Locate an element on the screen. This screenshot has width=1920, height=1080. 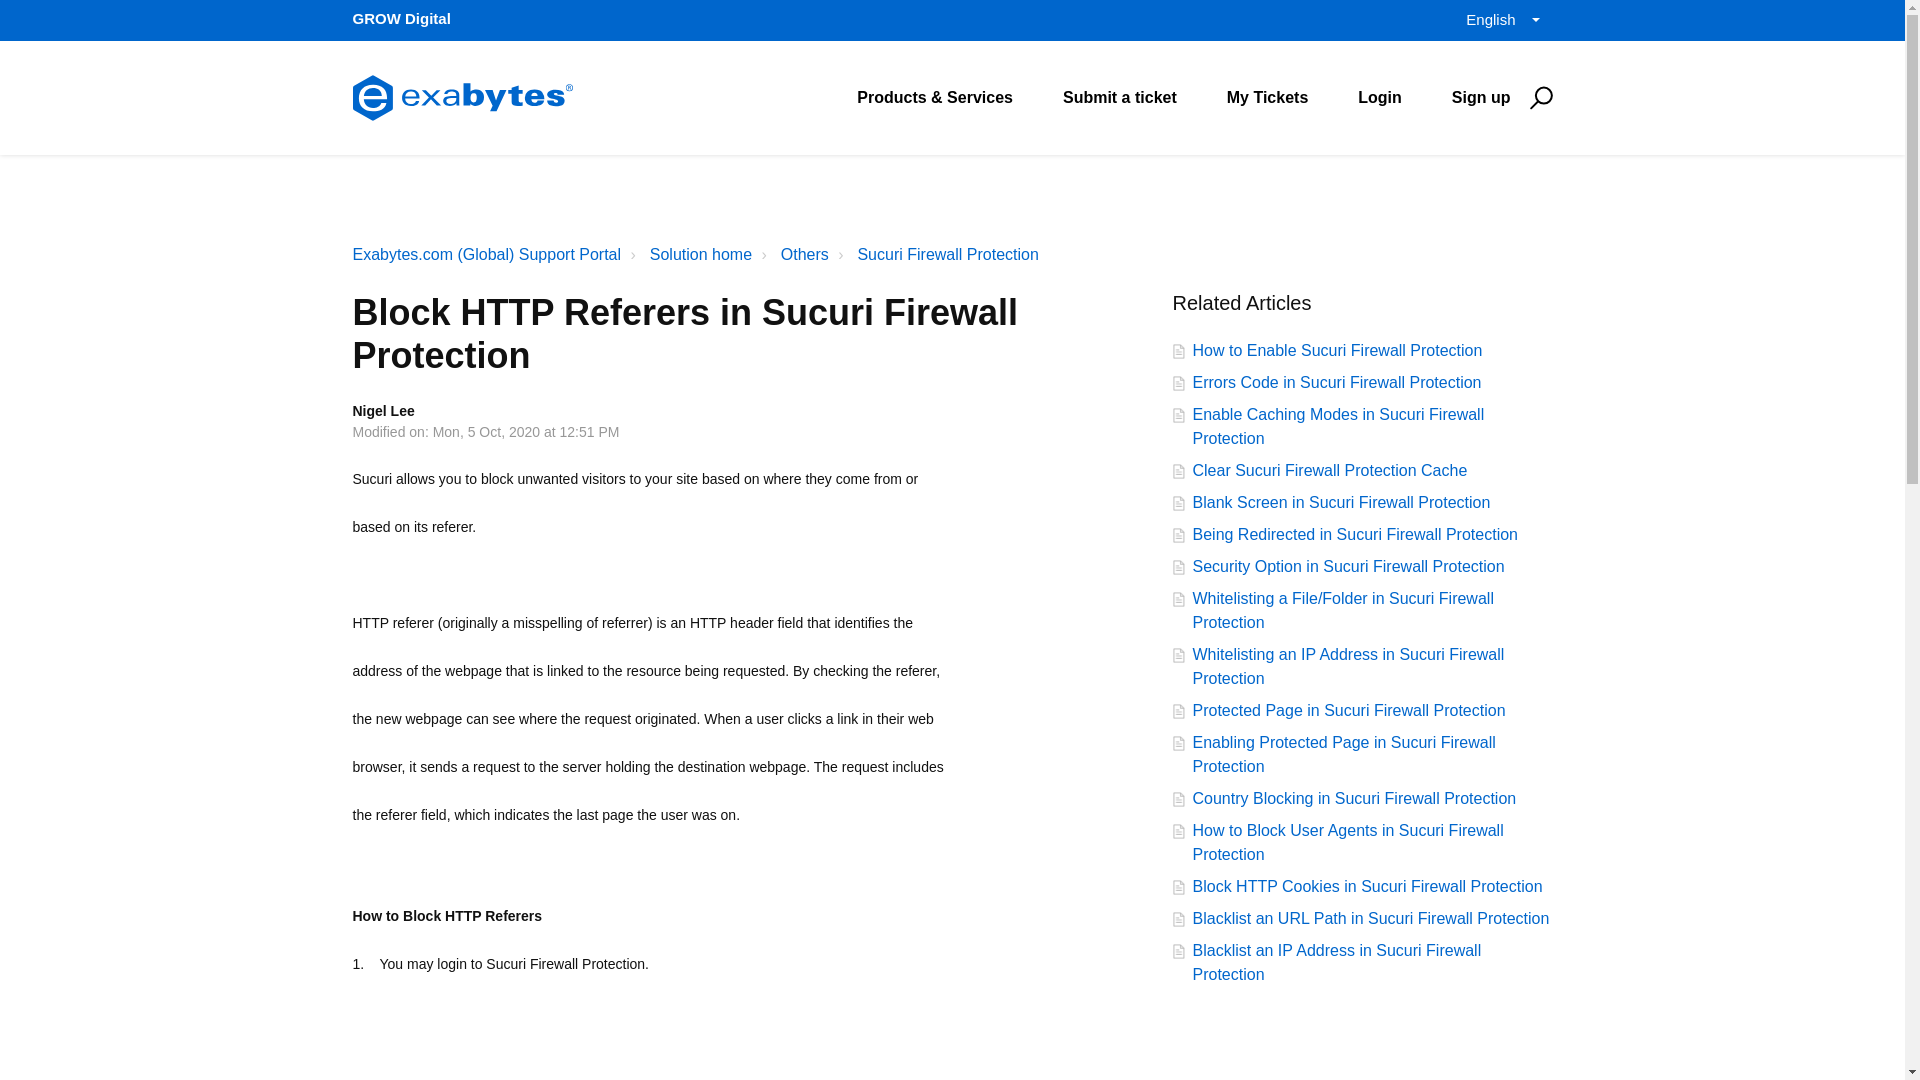
Clear Sucuri Firewall Protection Cache is located at coordinates (1329, 470).